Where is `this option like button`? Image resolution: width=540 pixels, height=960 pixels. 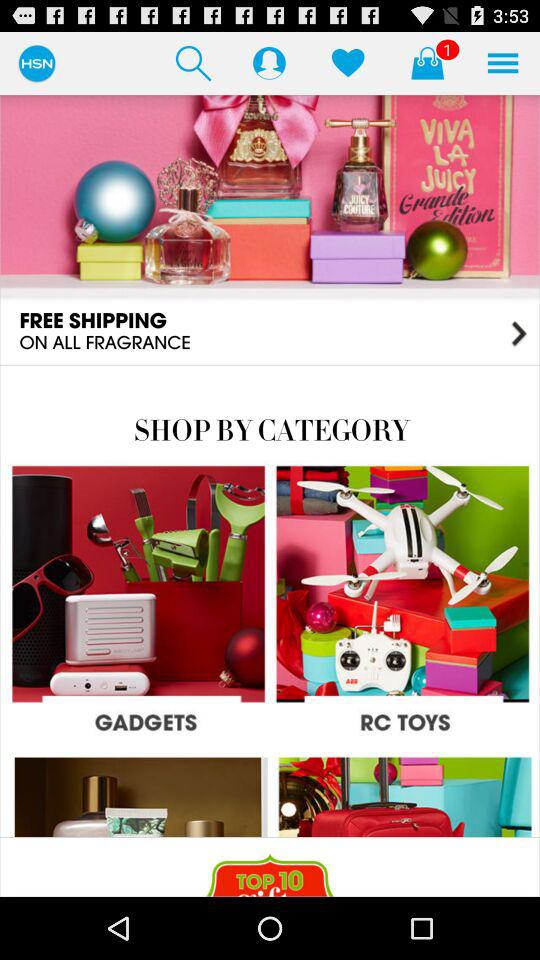
this option like button is located at coordinates (348, 62).